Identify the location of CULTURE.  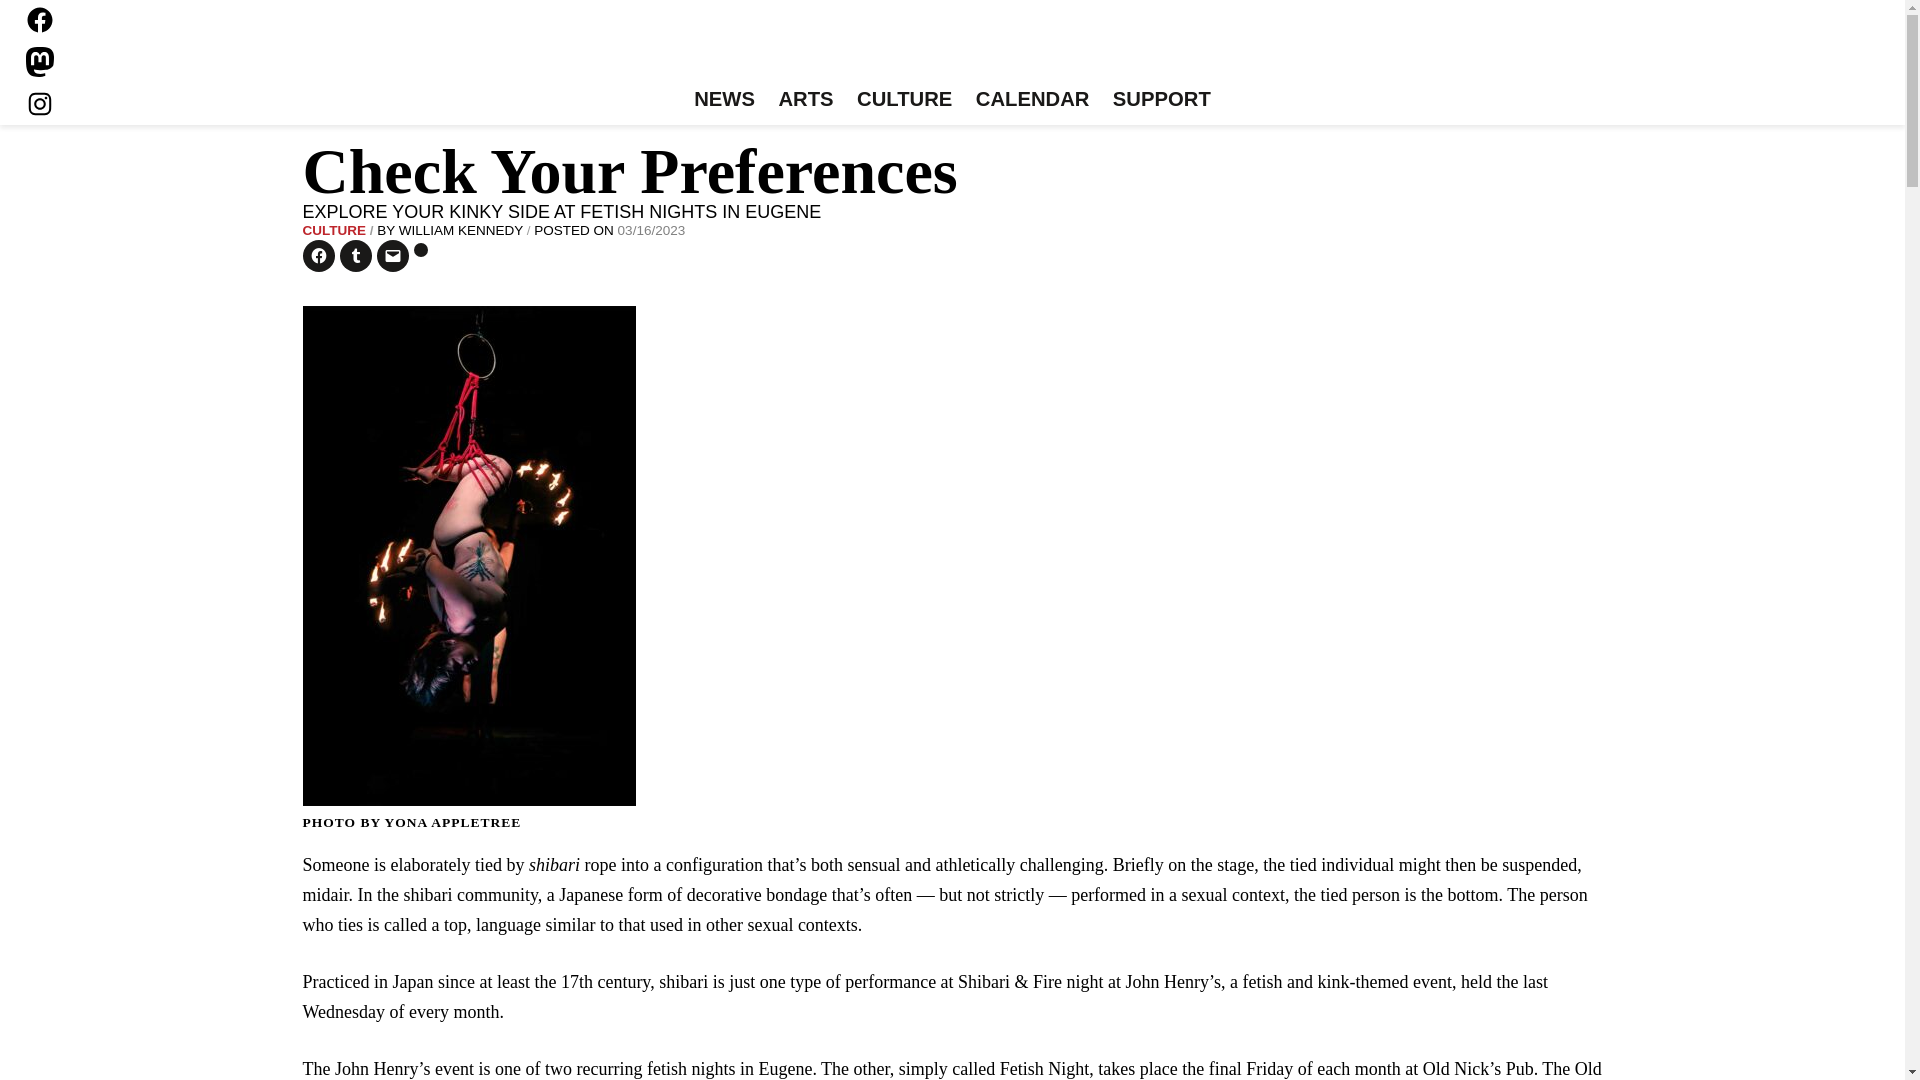
(904, 100).